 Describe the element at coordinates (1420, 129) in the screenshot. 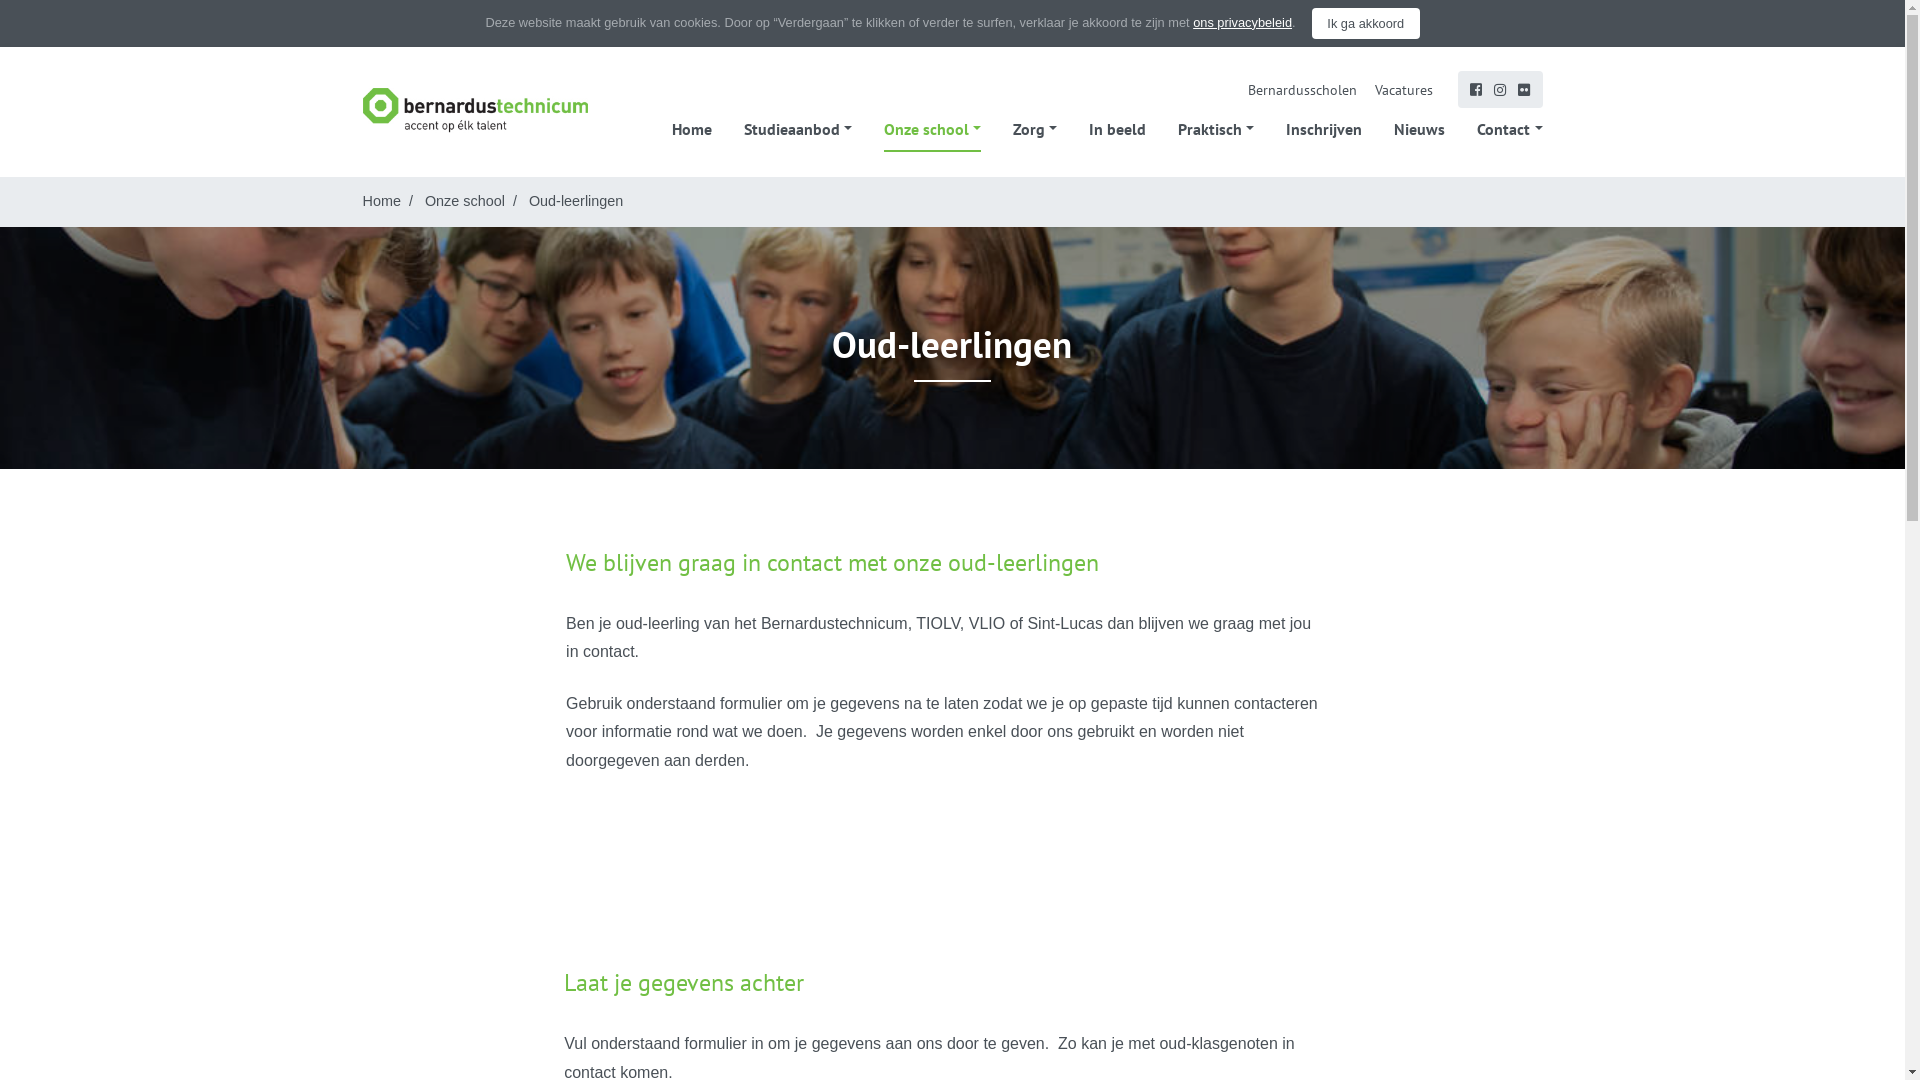

I see `Nieuws` at that location.